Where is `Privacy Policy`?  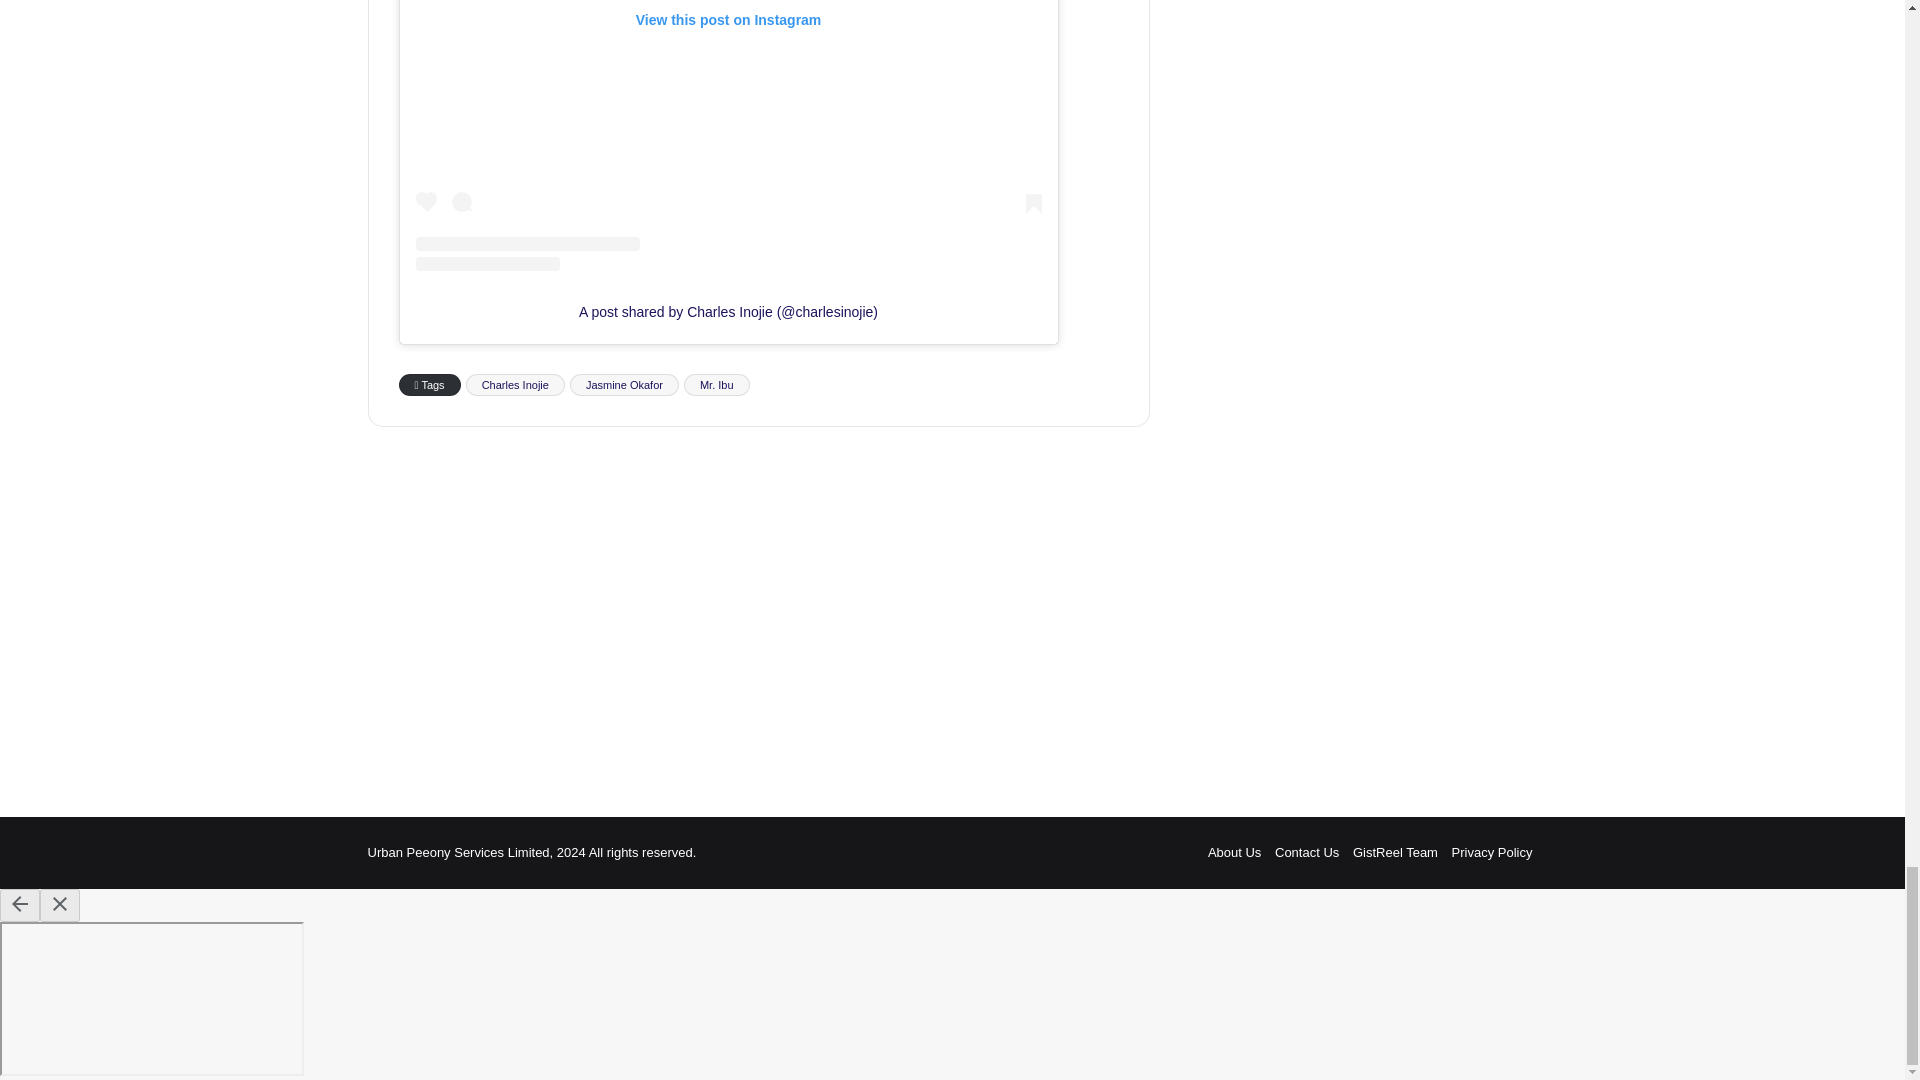 Privacy Policy is located at coordinates (1492, 852).